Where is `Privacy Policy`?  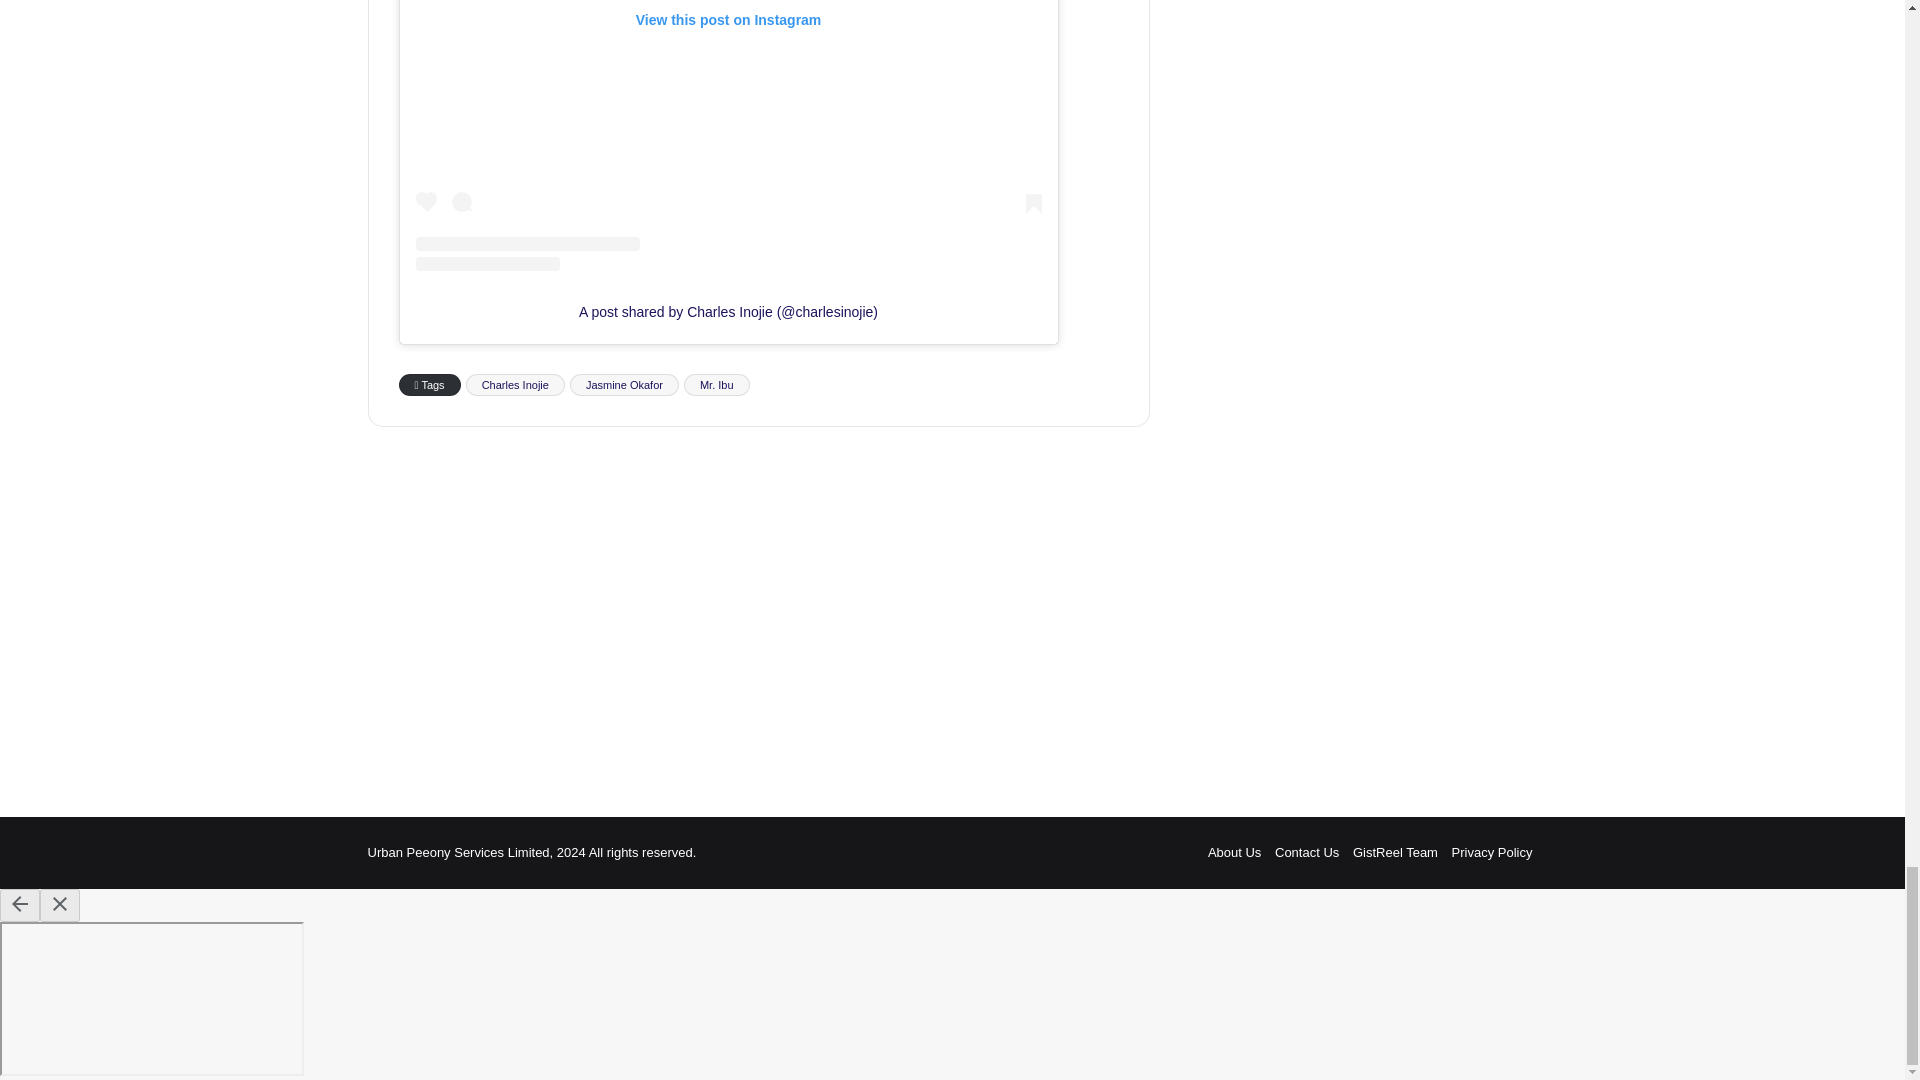 Privacy Policy is located at coordinates (1492, 852).